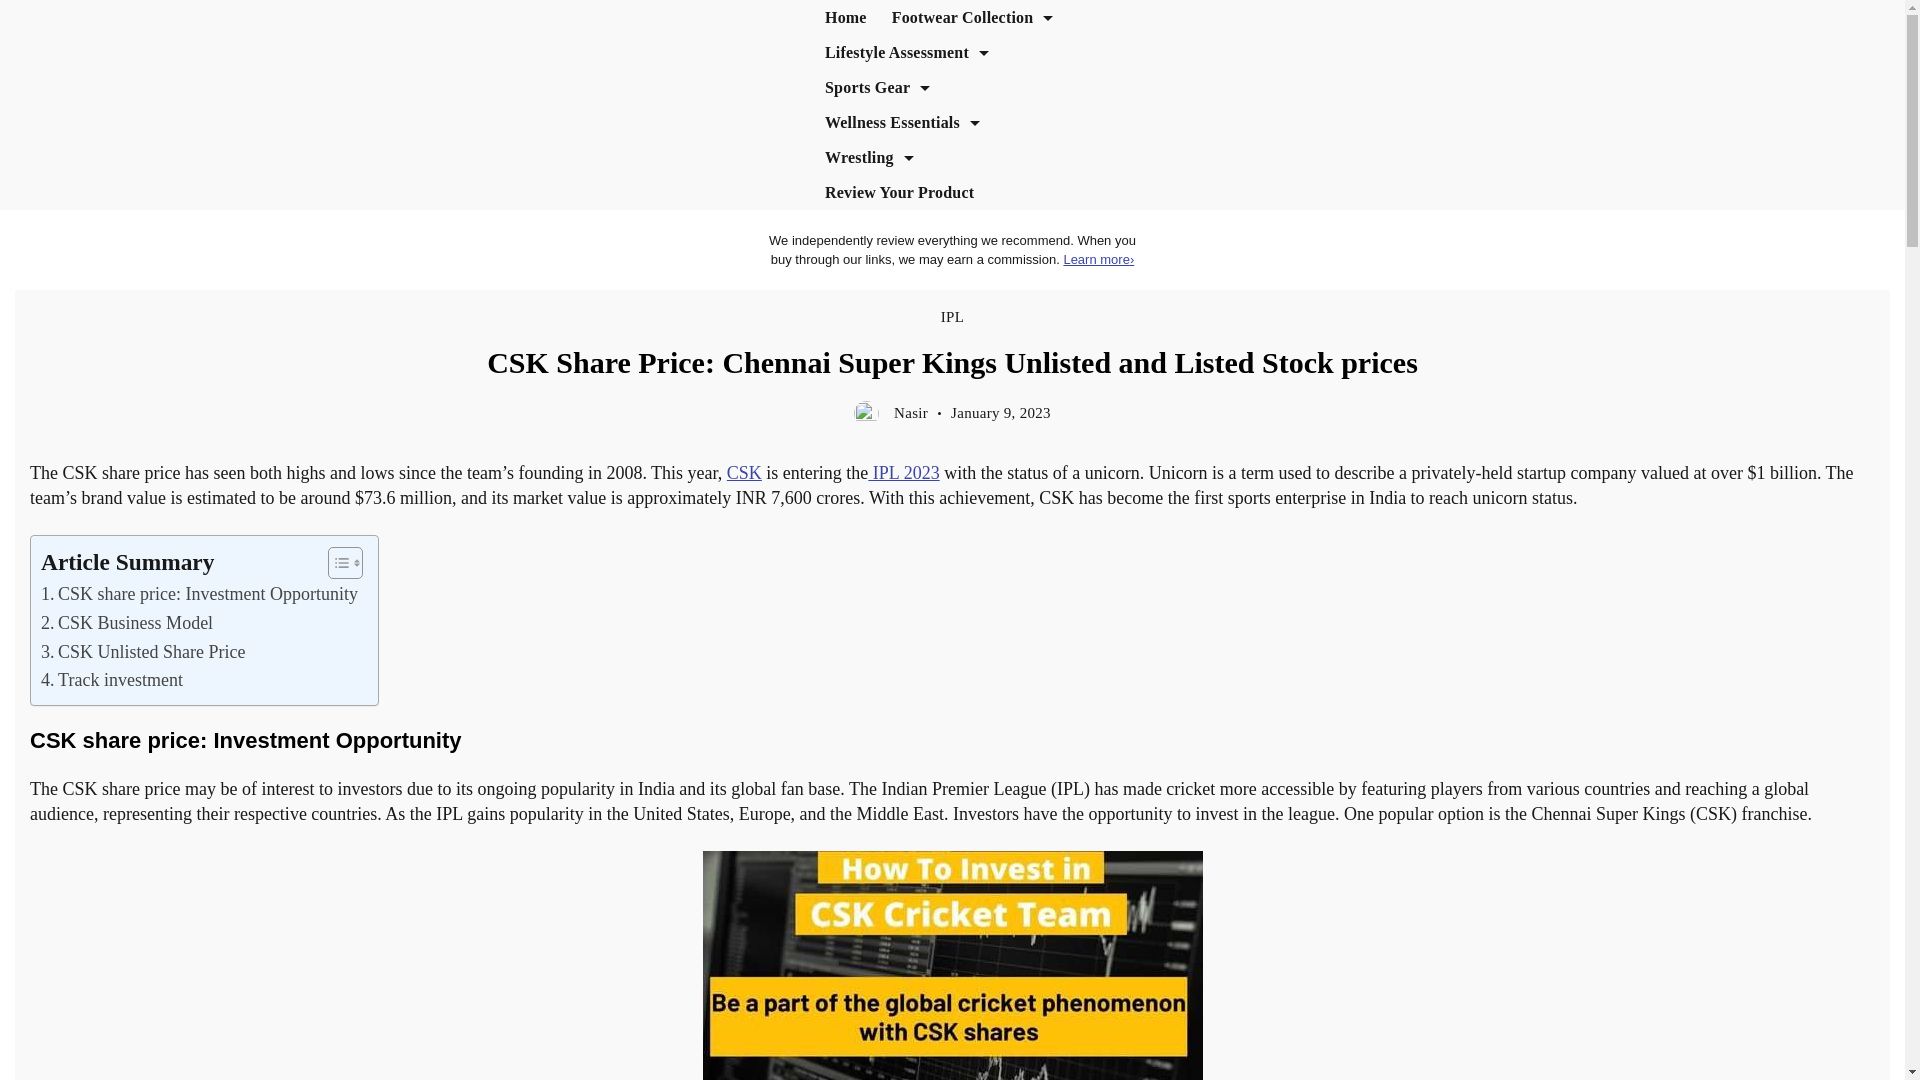  I want to click on CSK share price: Investment Opportunity, so click(198, 594).